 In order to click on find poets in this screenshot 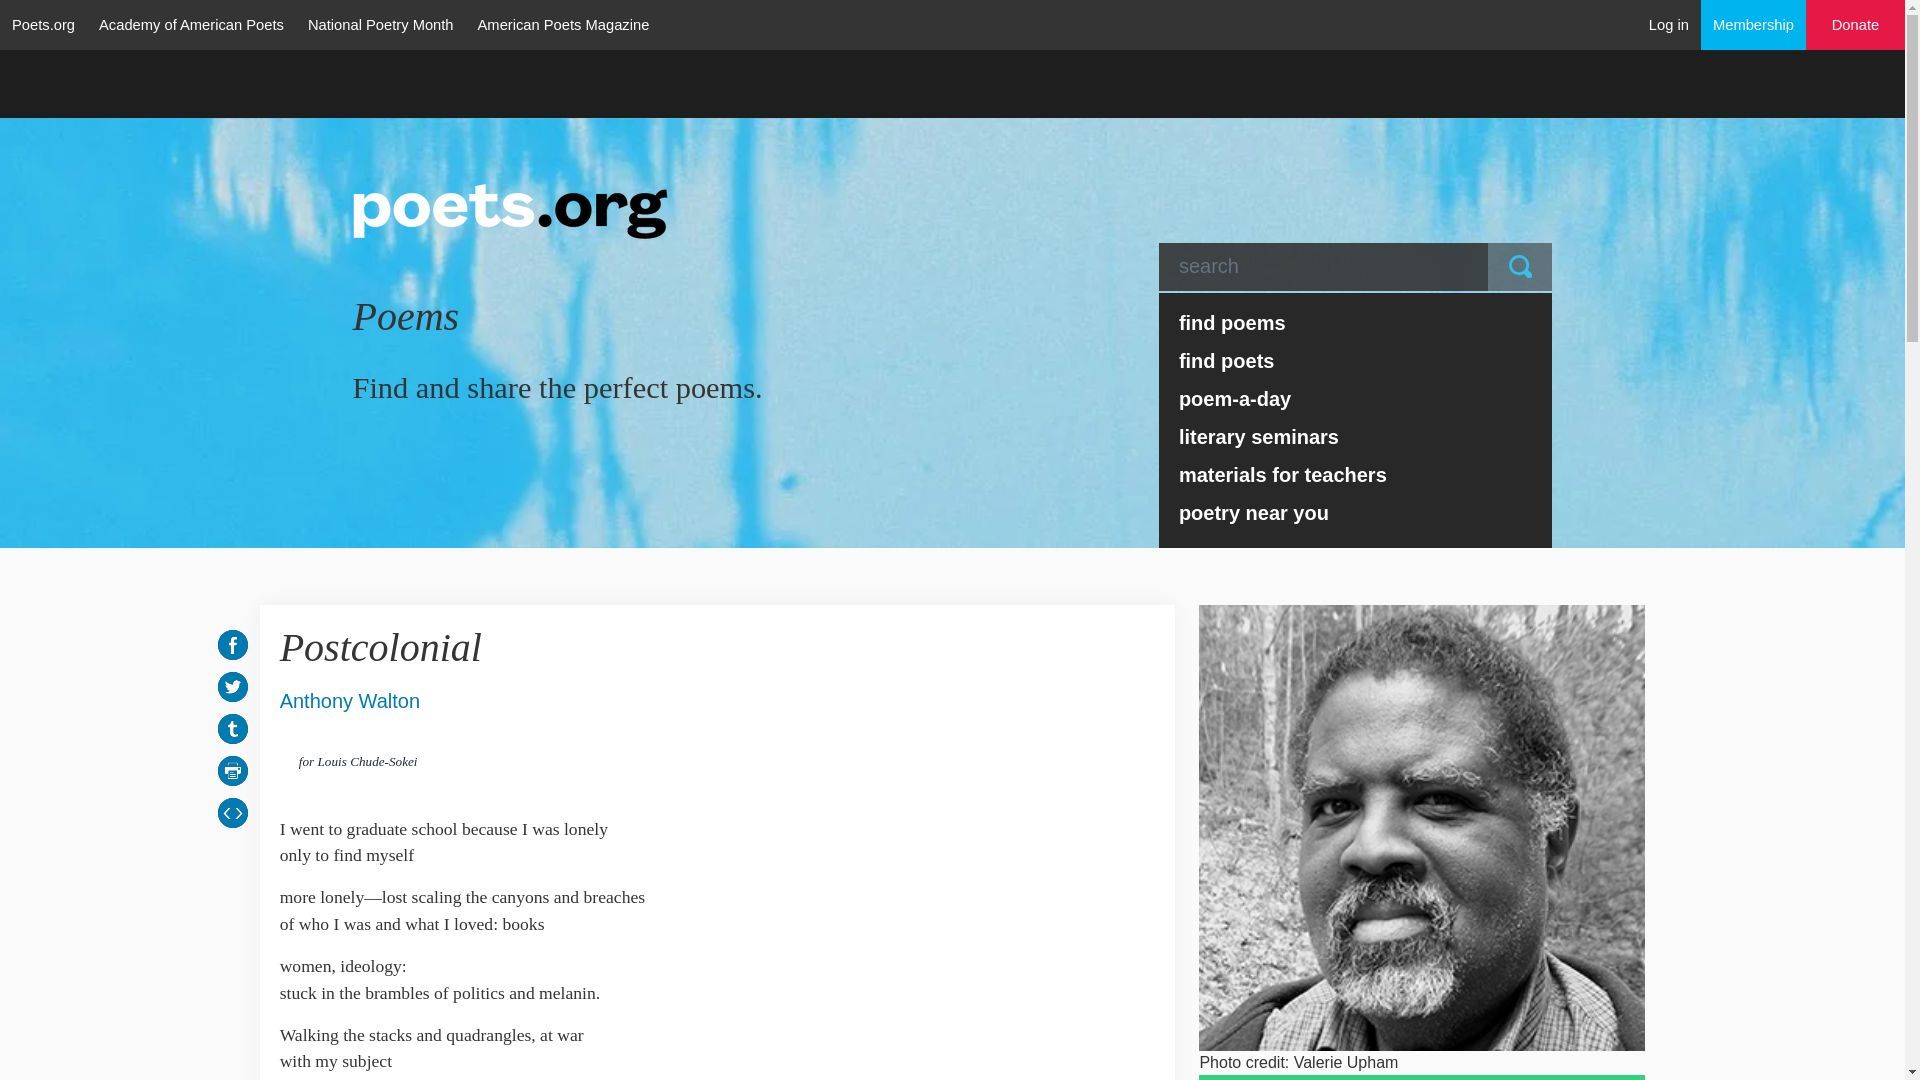, I will do `click(1356, 361)`.